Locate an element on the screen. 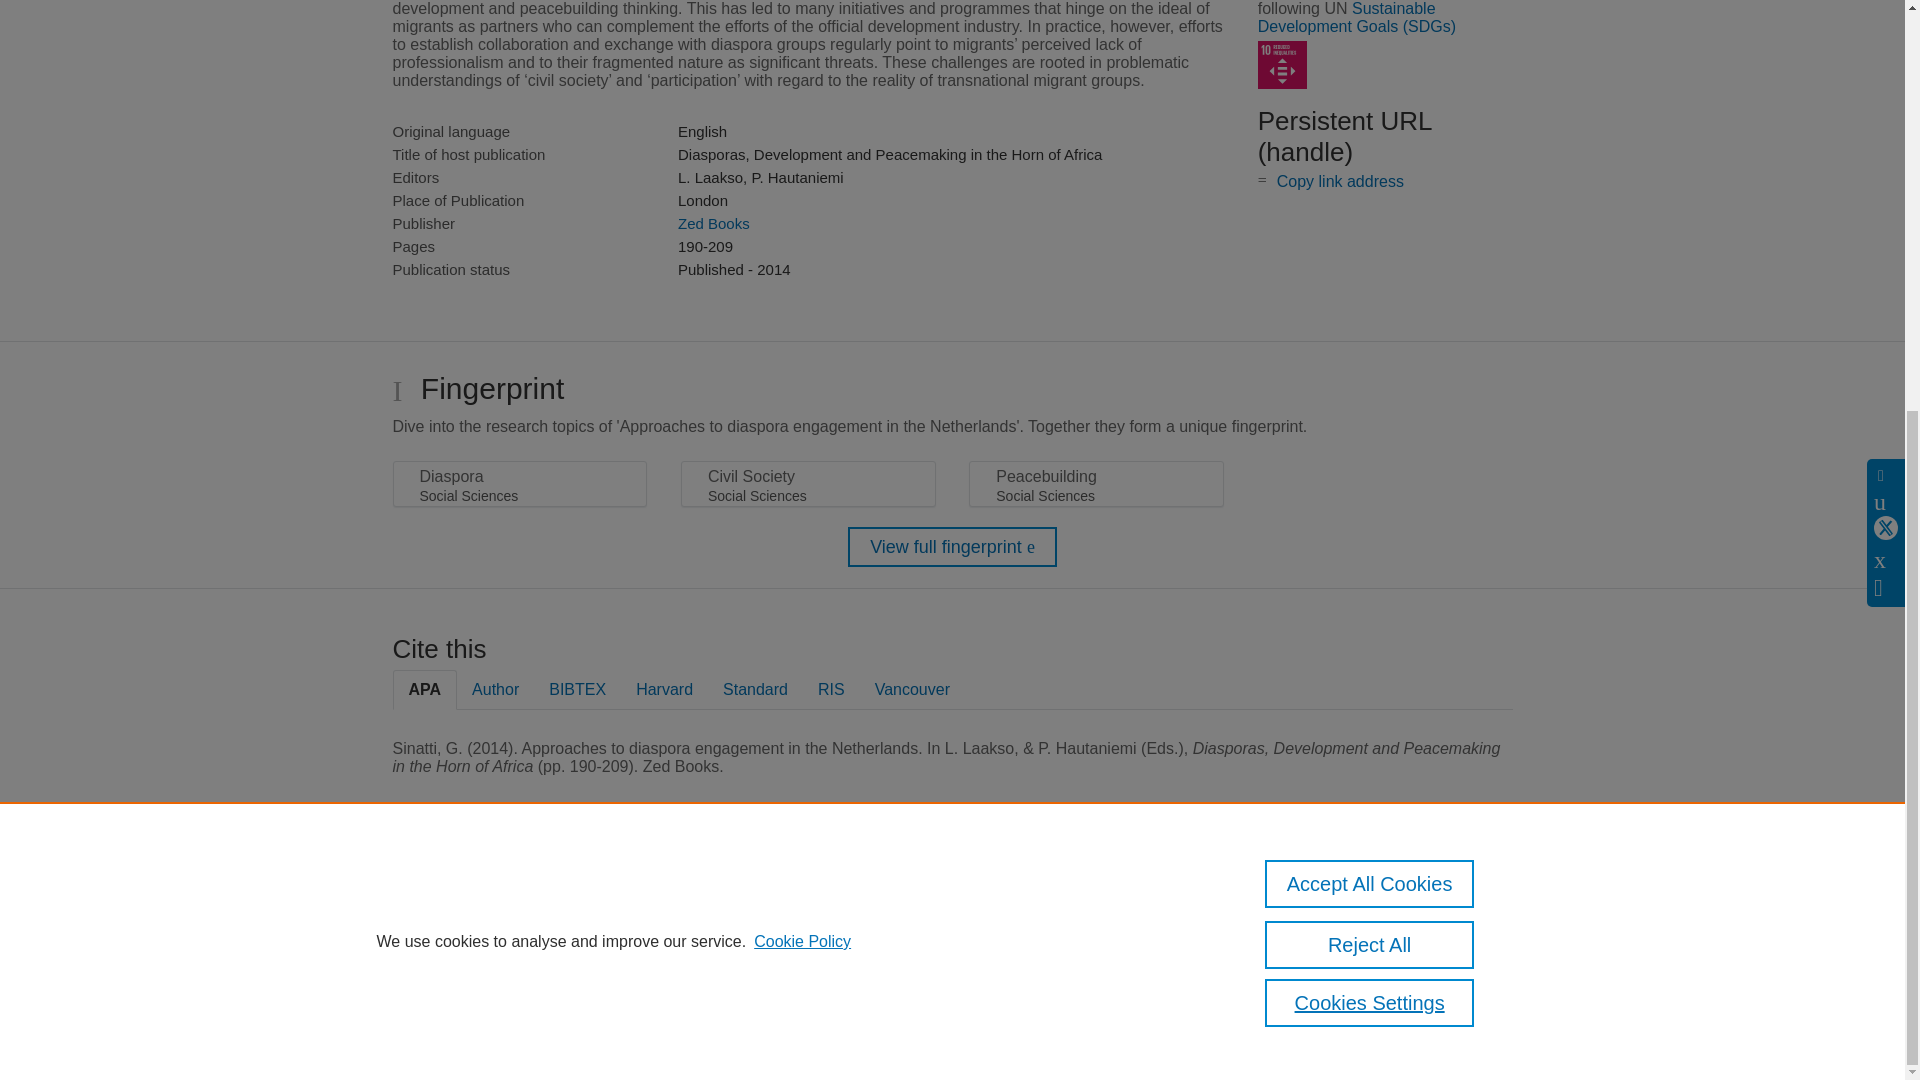  Elsevier B.V. is located at coordinates (668, 932).